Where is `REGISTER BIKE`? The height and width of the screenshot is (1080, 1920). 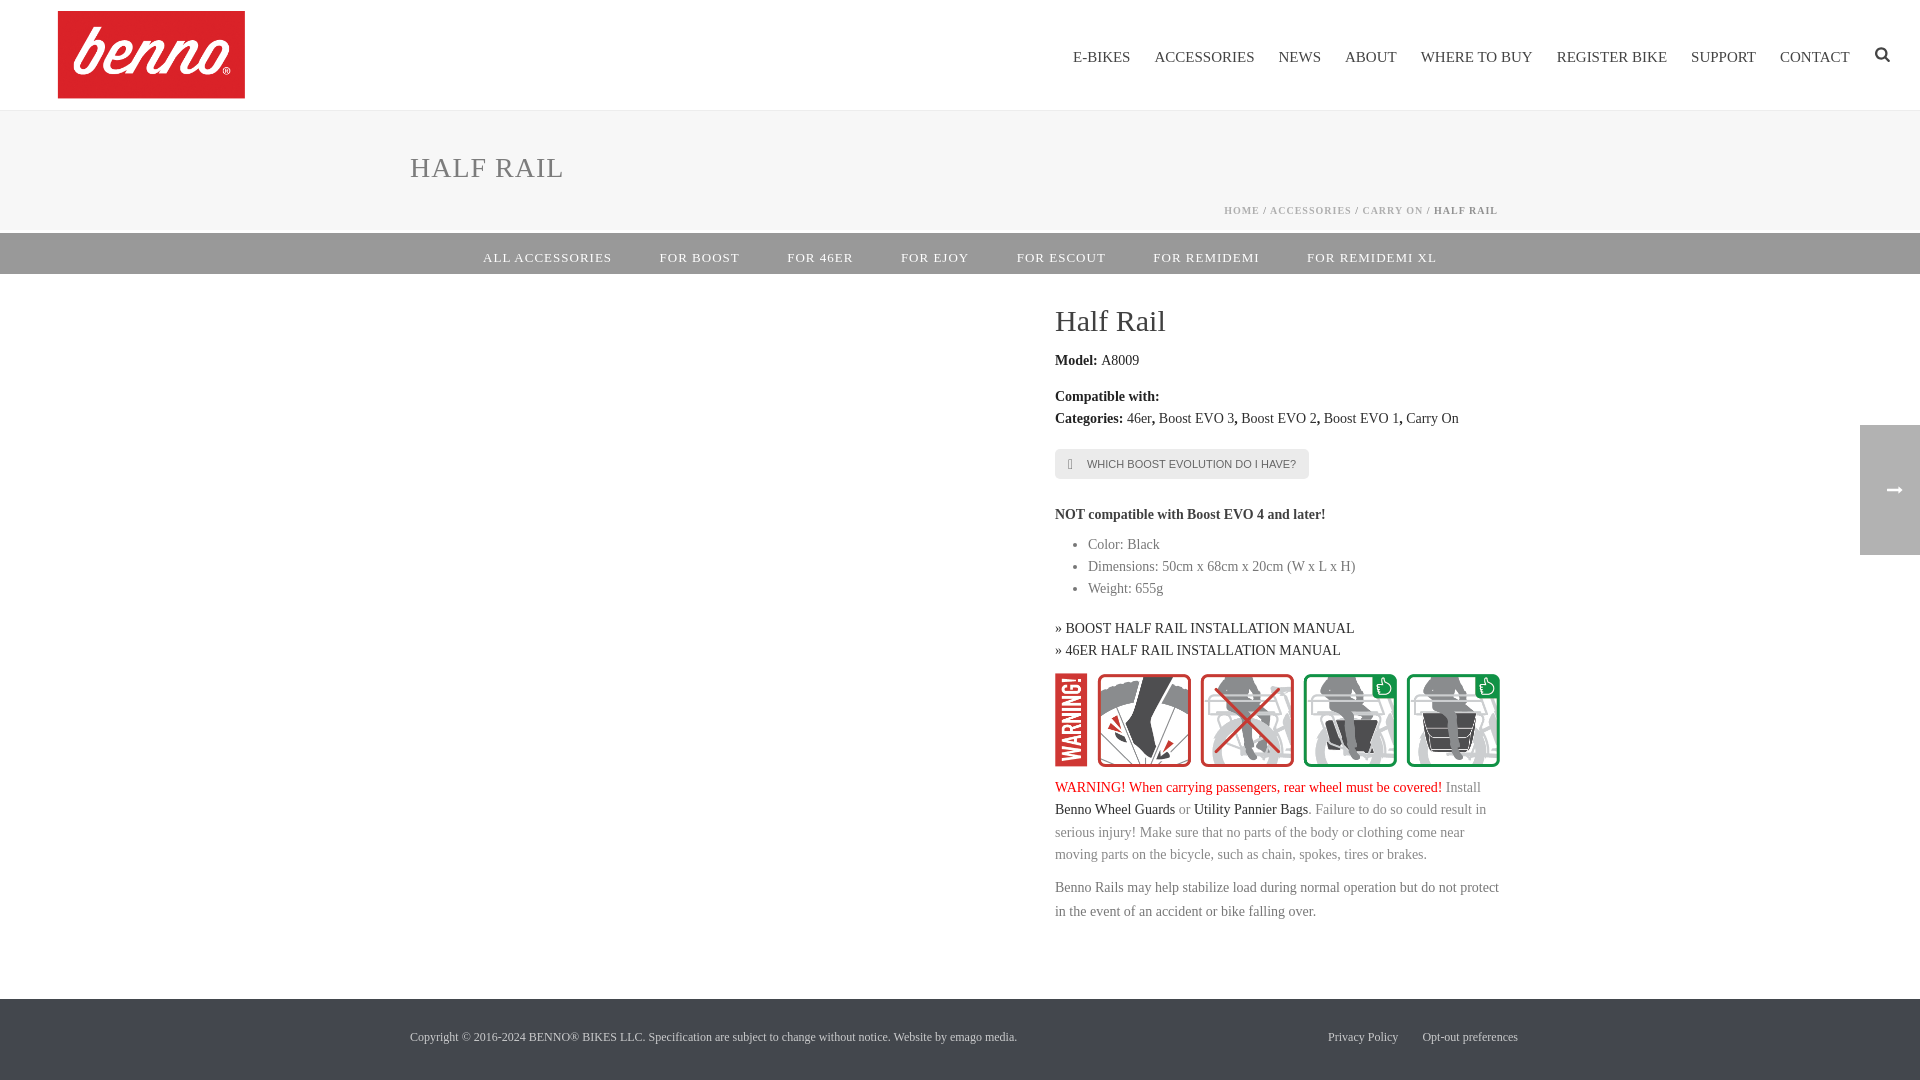 REGISTER BIKE is located at coordinates (1612, 55).